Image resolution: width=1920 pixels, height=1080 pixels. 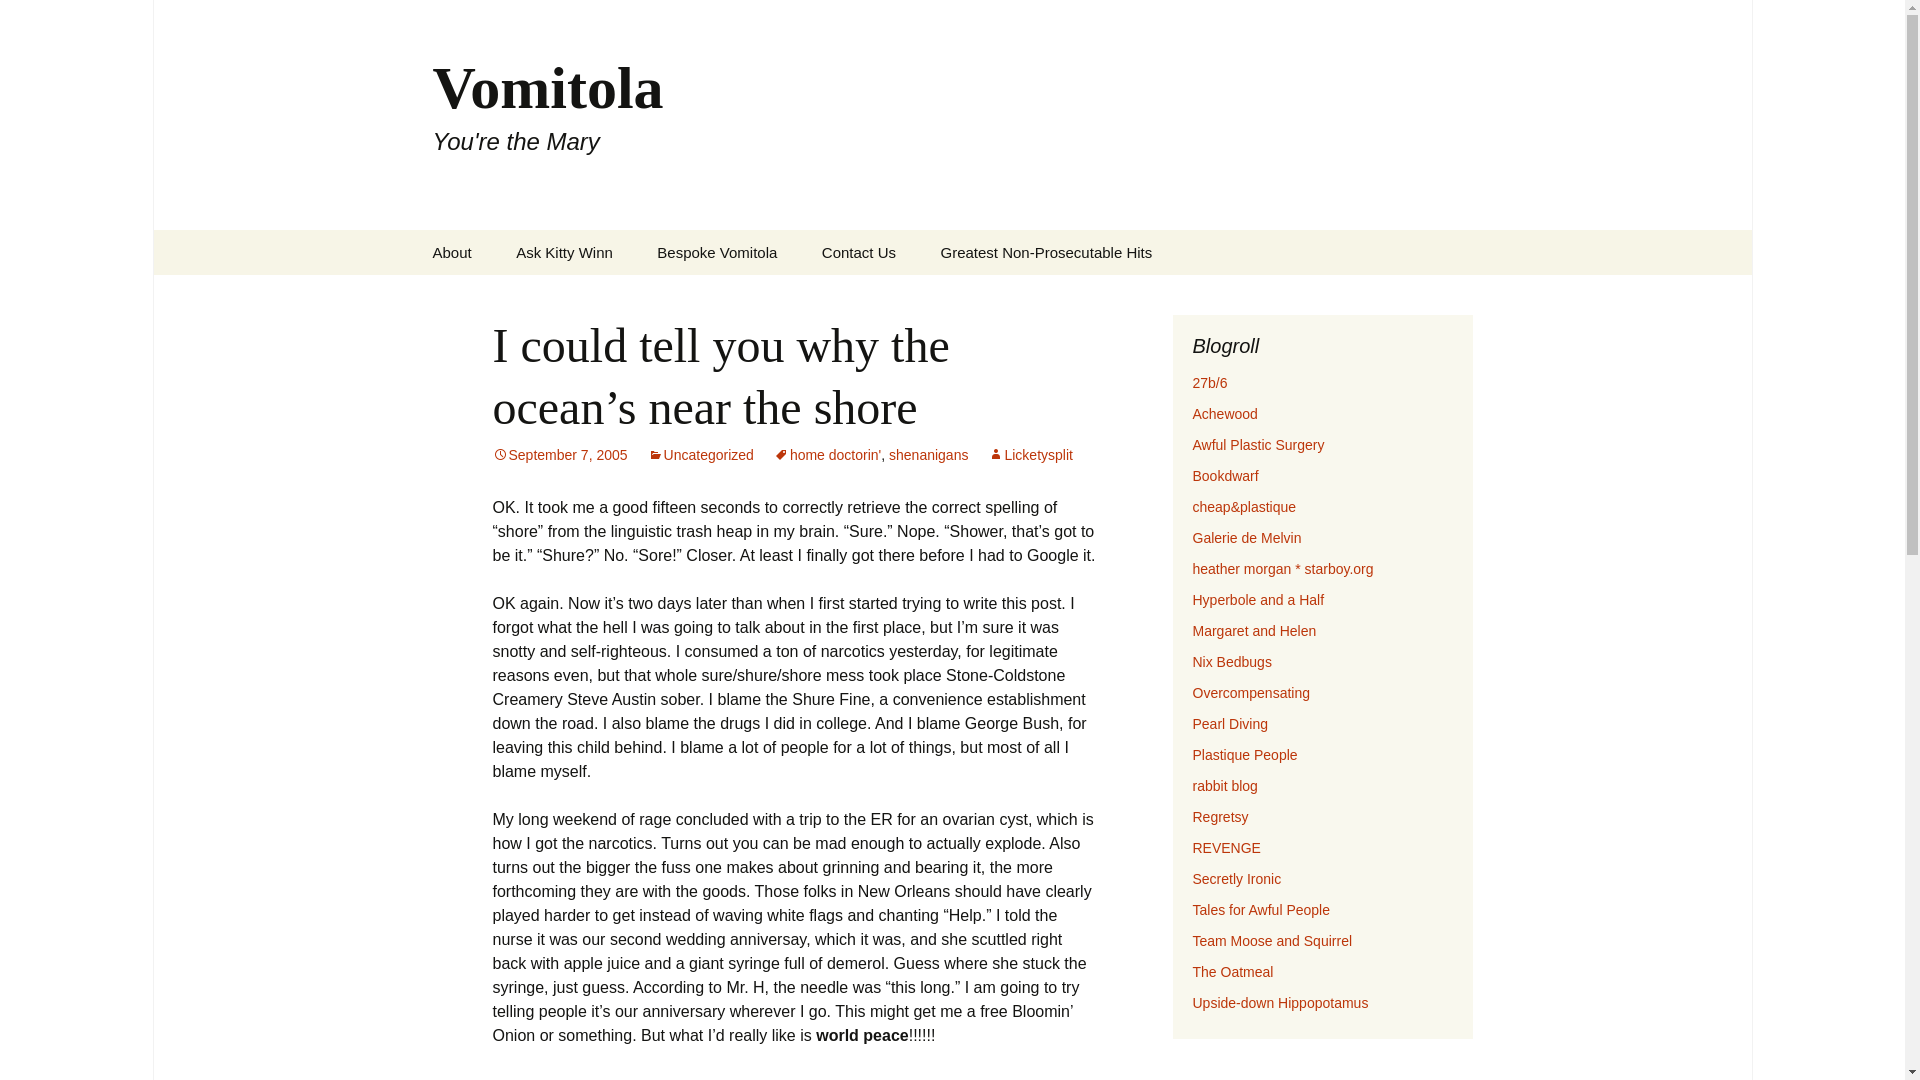 What do you see at coordinates (1030, 455) in the screenshot?
I see `View all posts by Licketysplit` at bounding box center [1030, 455].